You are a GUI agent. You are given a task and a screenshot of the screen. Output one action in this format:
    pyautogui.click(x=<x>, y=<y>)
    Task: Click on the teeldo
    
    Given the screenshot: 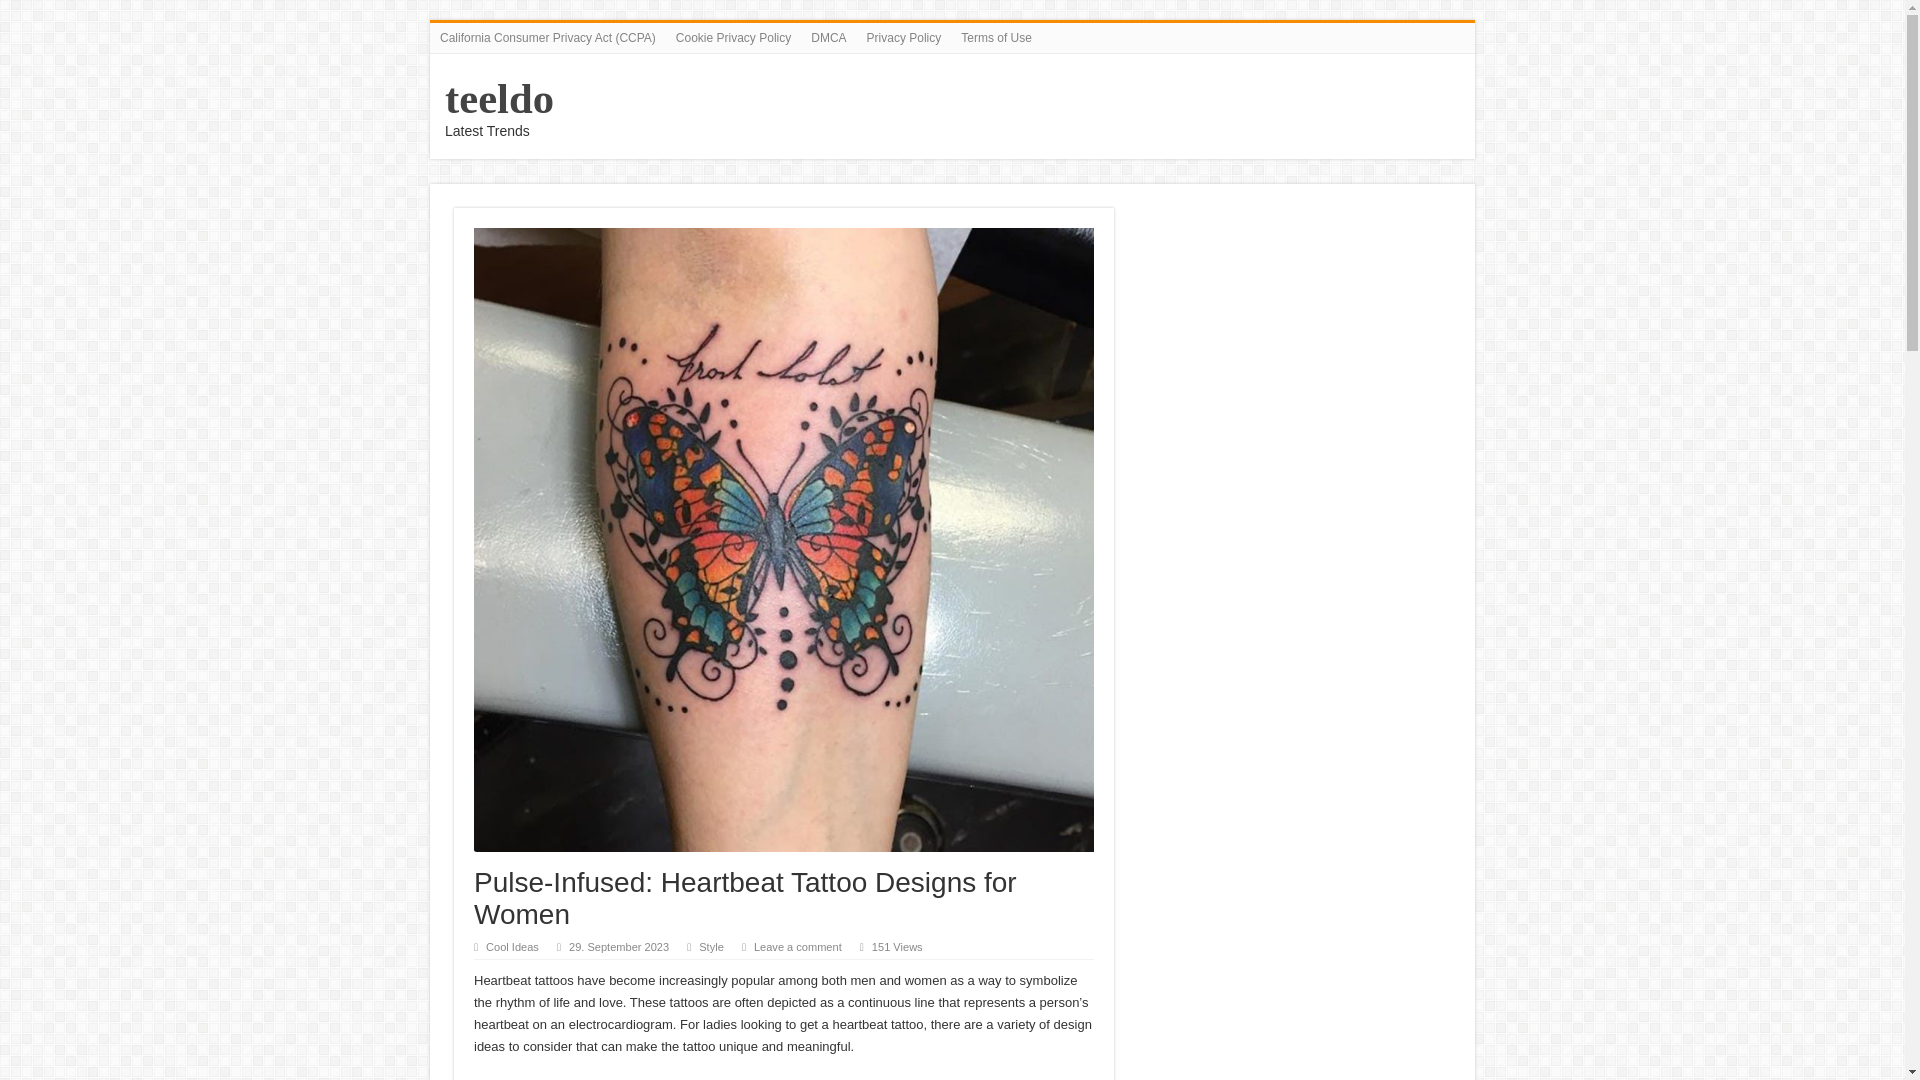 What is the action you would take?
    pyautogui.click(x=500, y=98)
    